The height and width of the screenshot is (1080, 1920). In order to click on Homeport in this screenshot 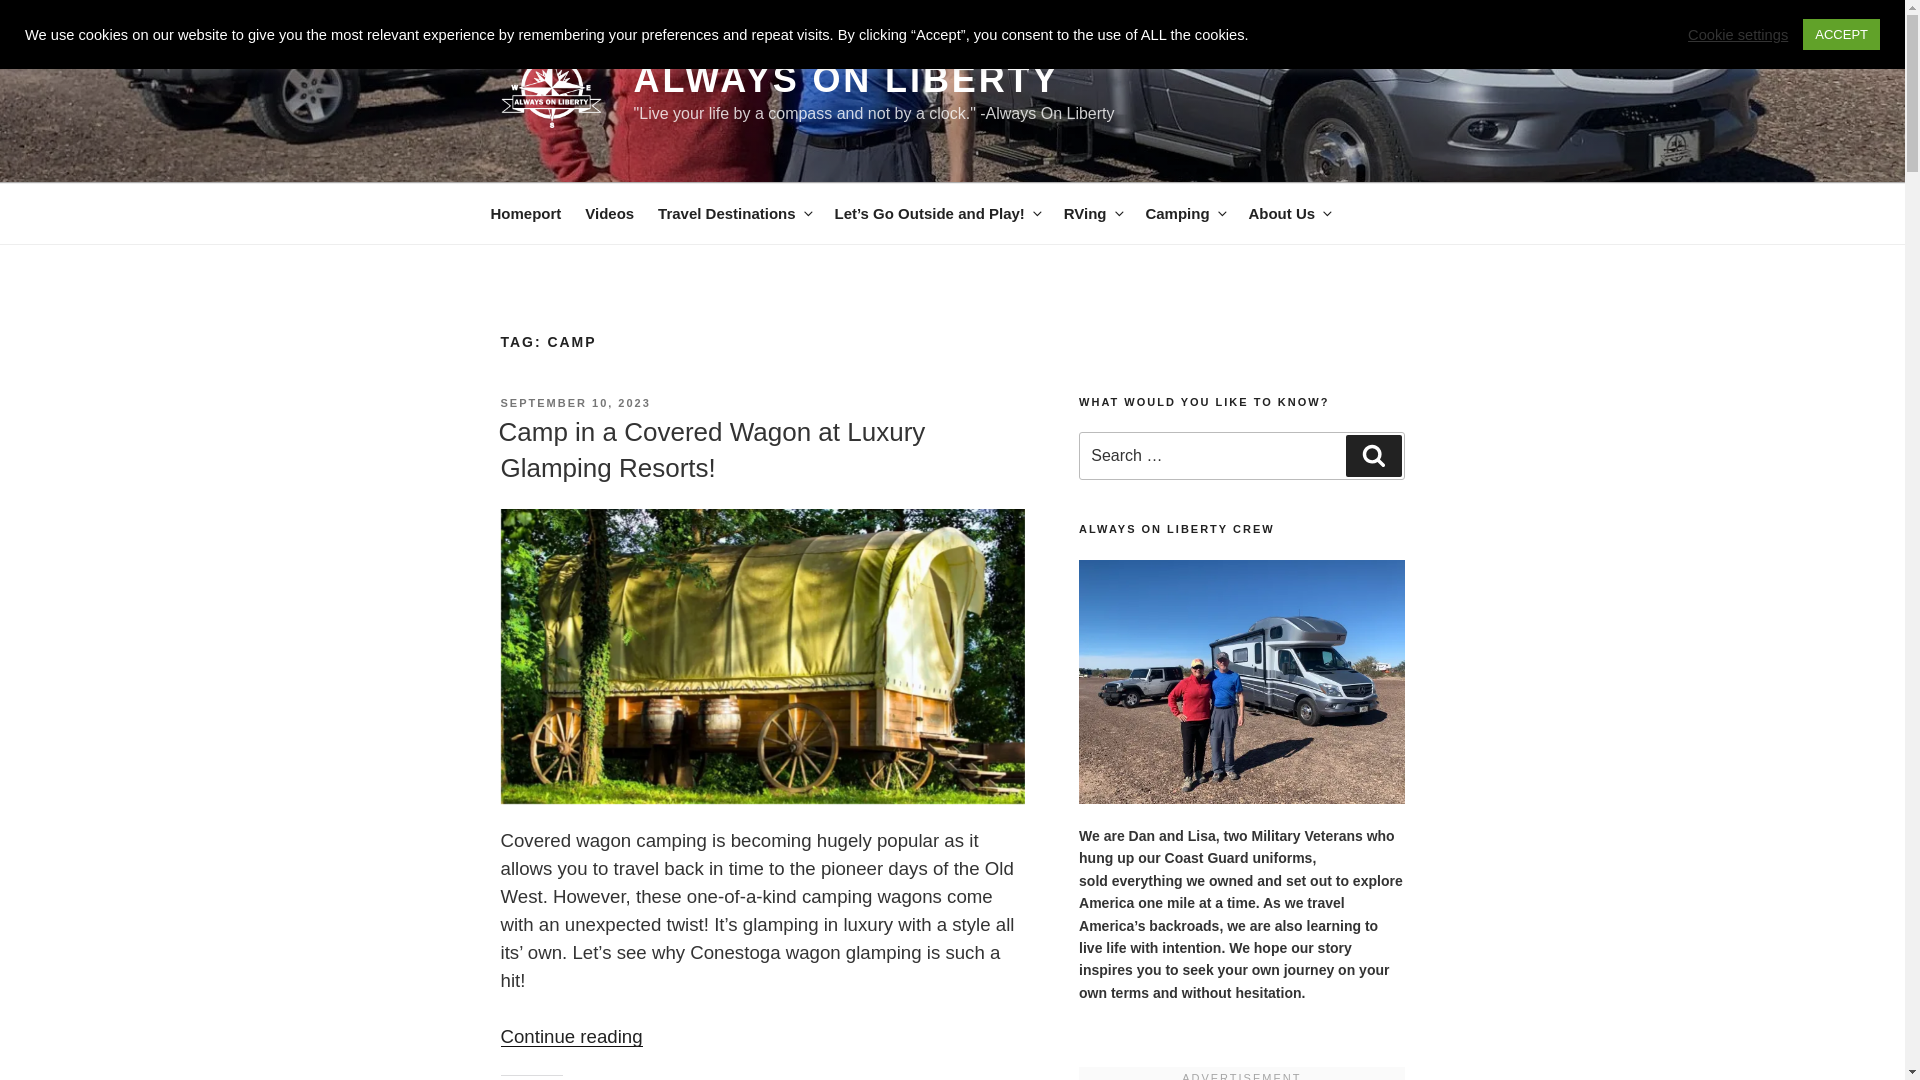, I will do `click(525, 214)`.